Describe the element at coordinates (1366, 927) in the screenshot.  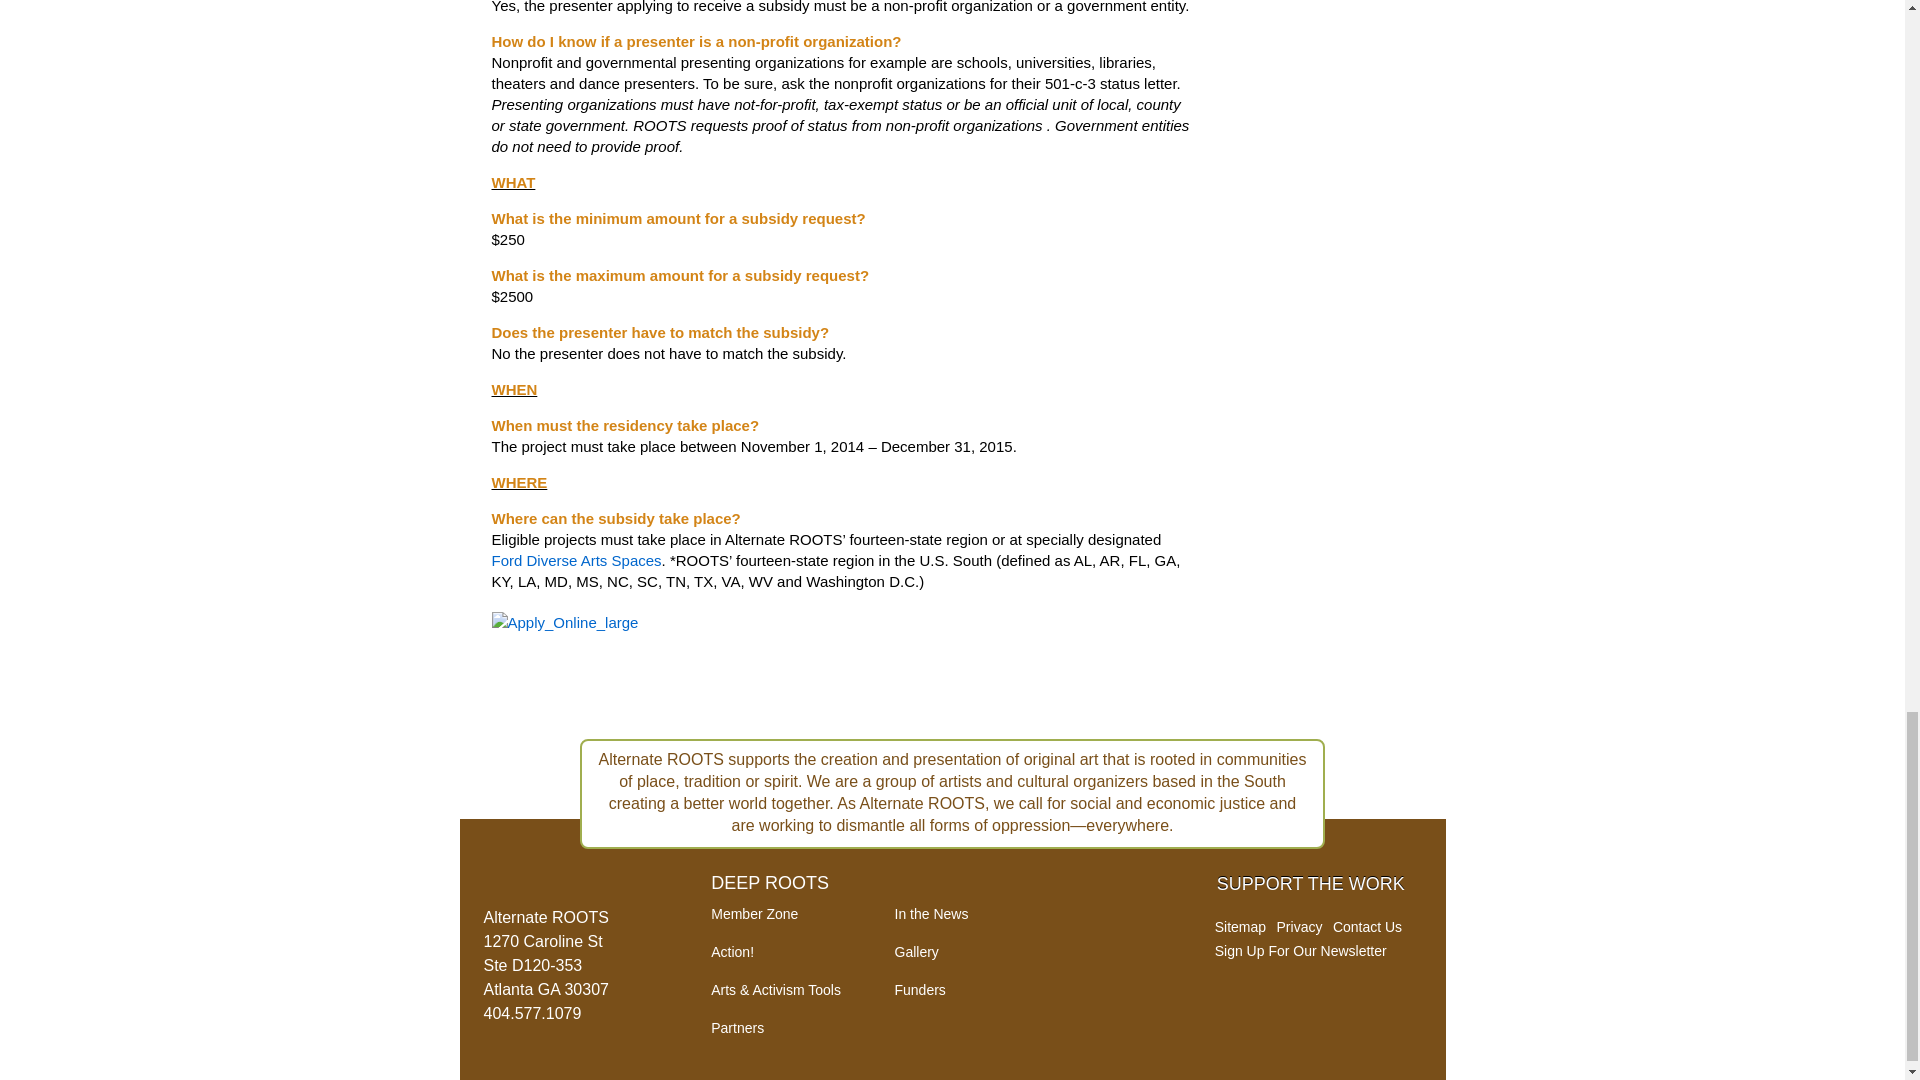
I see `Contact Us` at that location.